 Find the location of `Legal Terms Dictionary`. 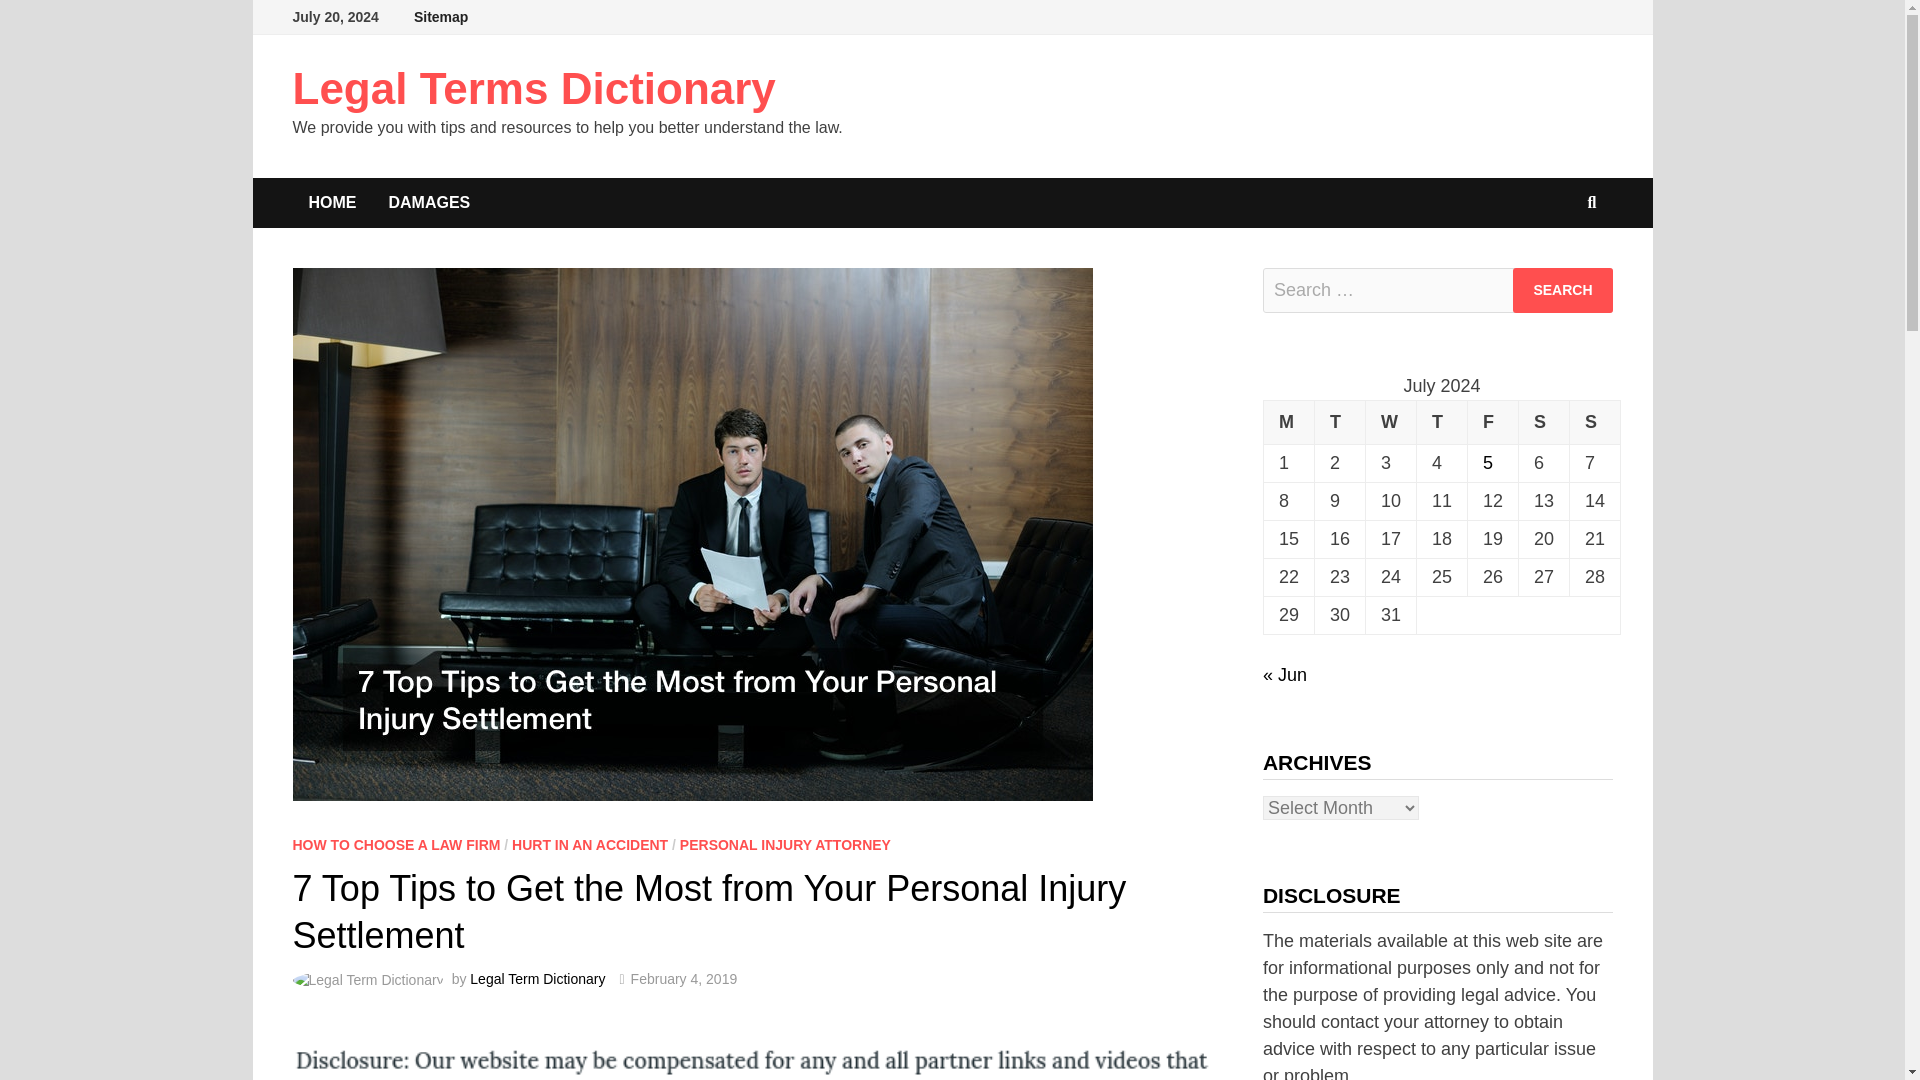

Legal Terms Dictionary is located at coordinates (533, 88).